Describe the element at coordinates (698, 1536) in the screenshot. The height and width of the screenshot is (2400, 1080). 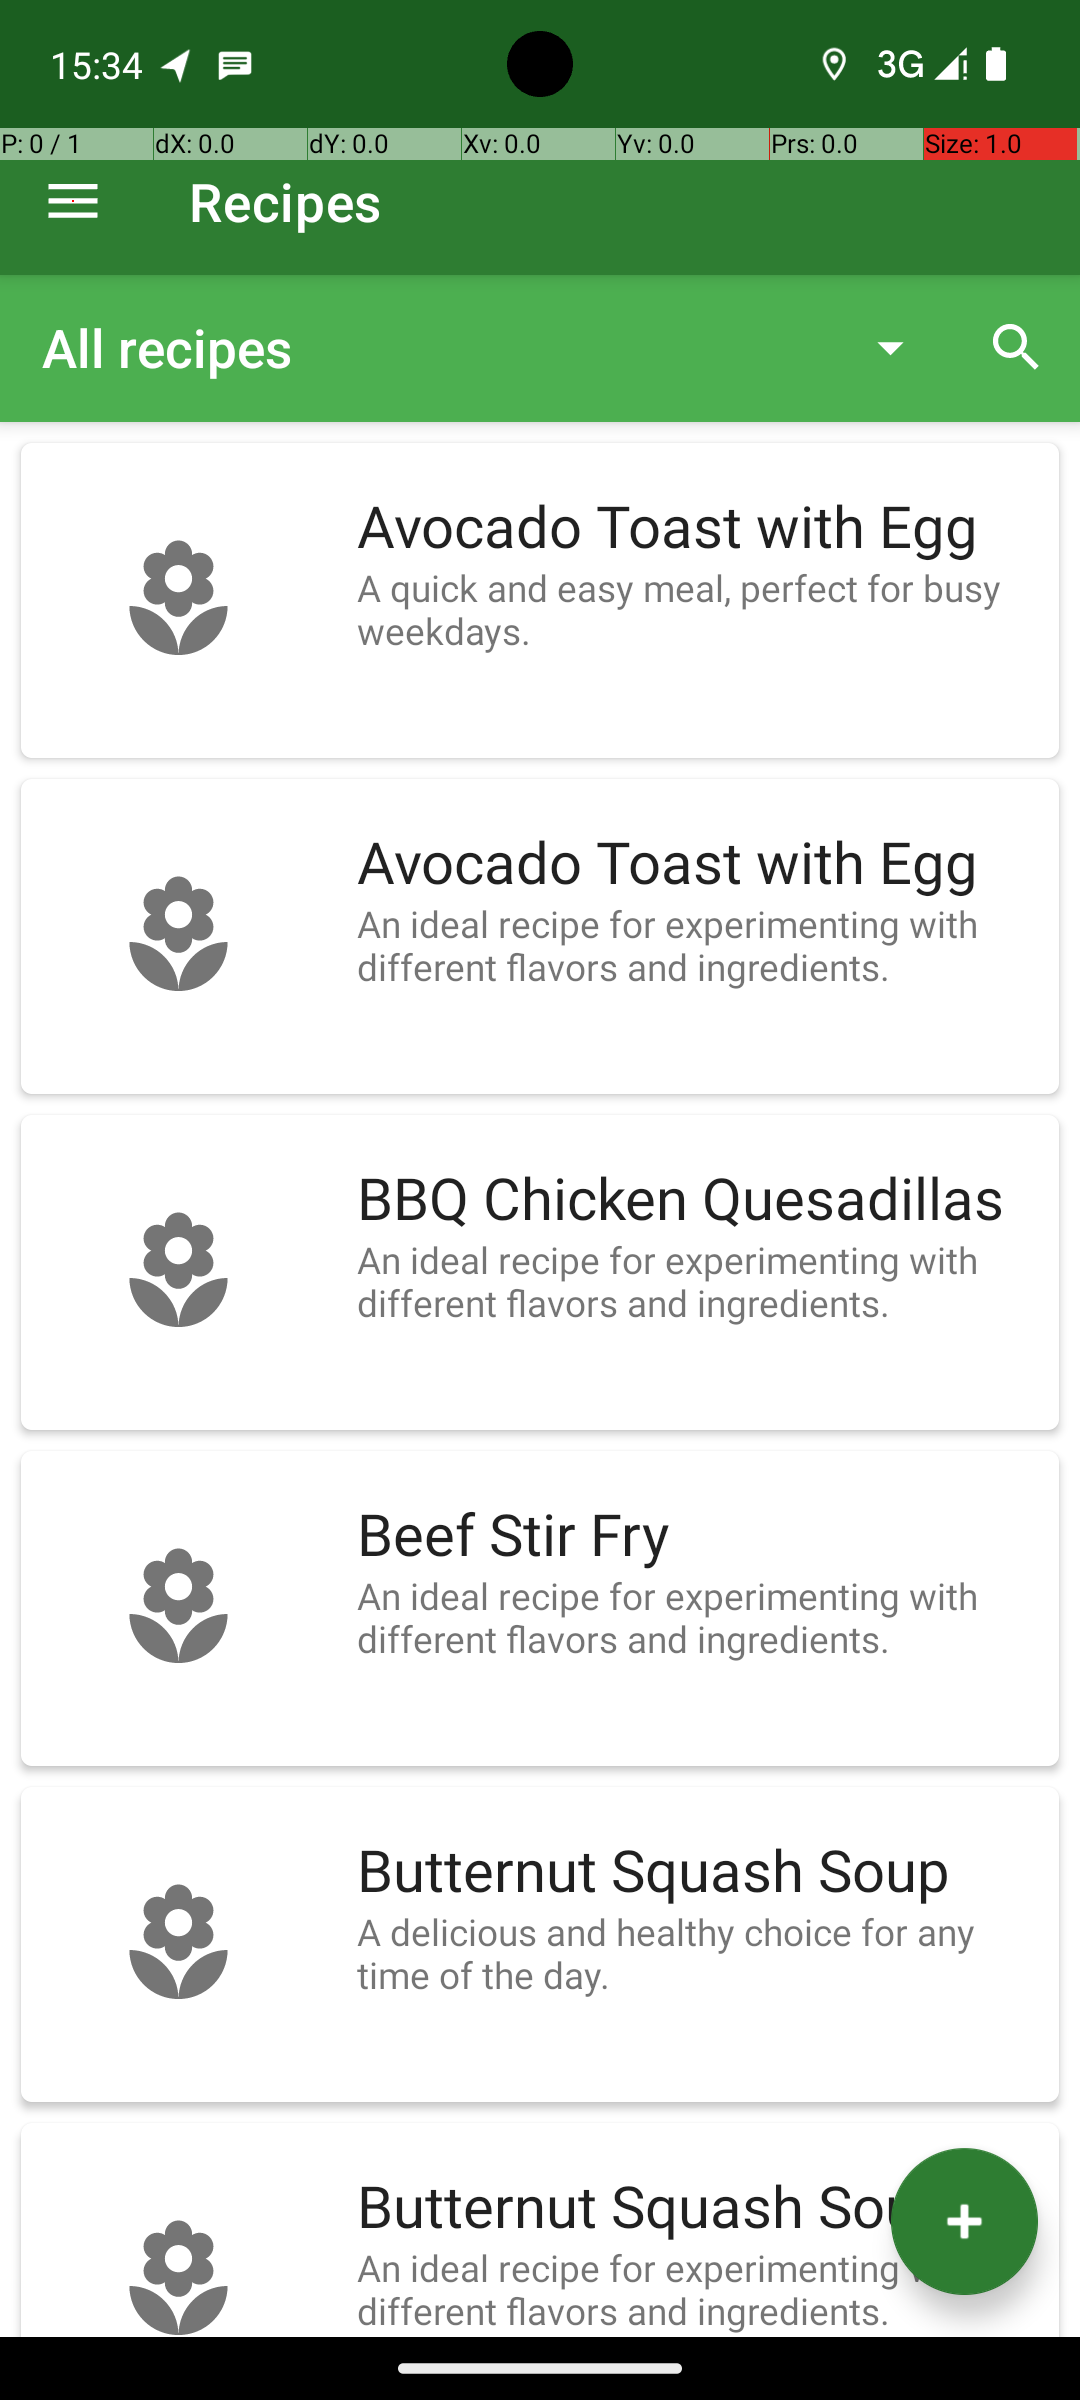
I see `Beef Stir Fry` at that location.